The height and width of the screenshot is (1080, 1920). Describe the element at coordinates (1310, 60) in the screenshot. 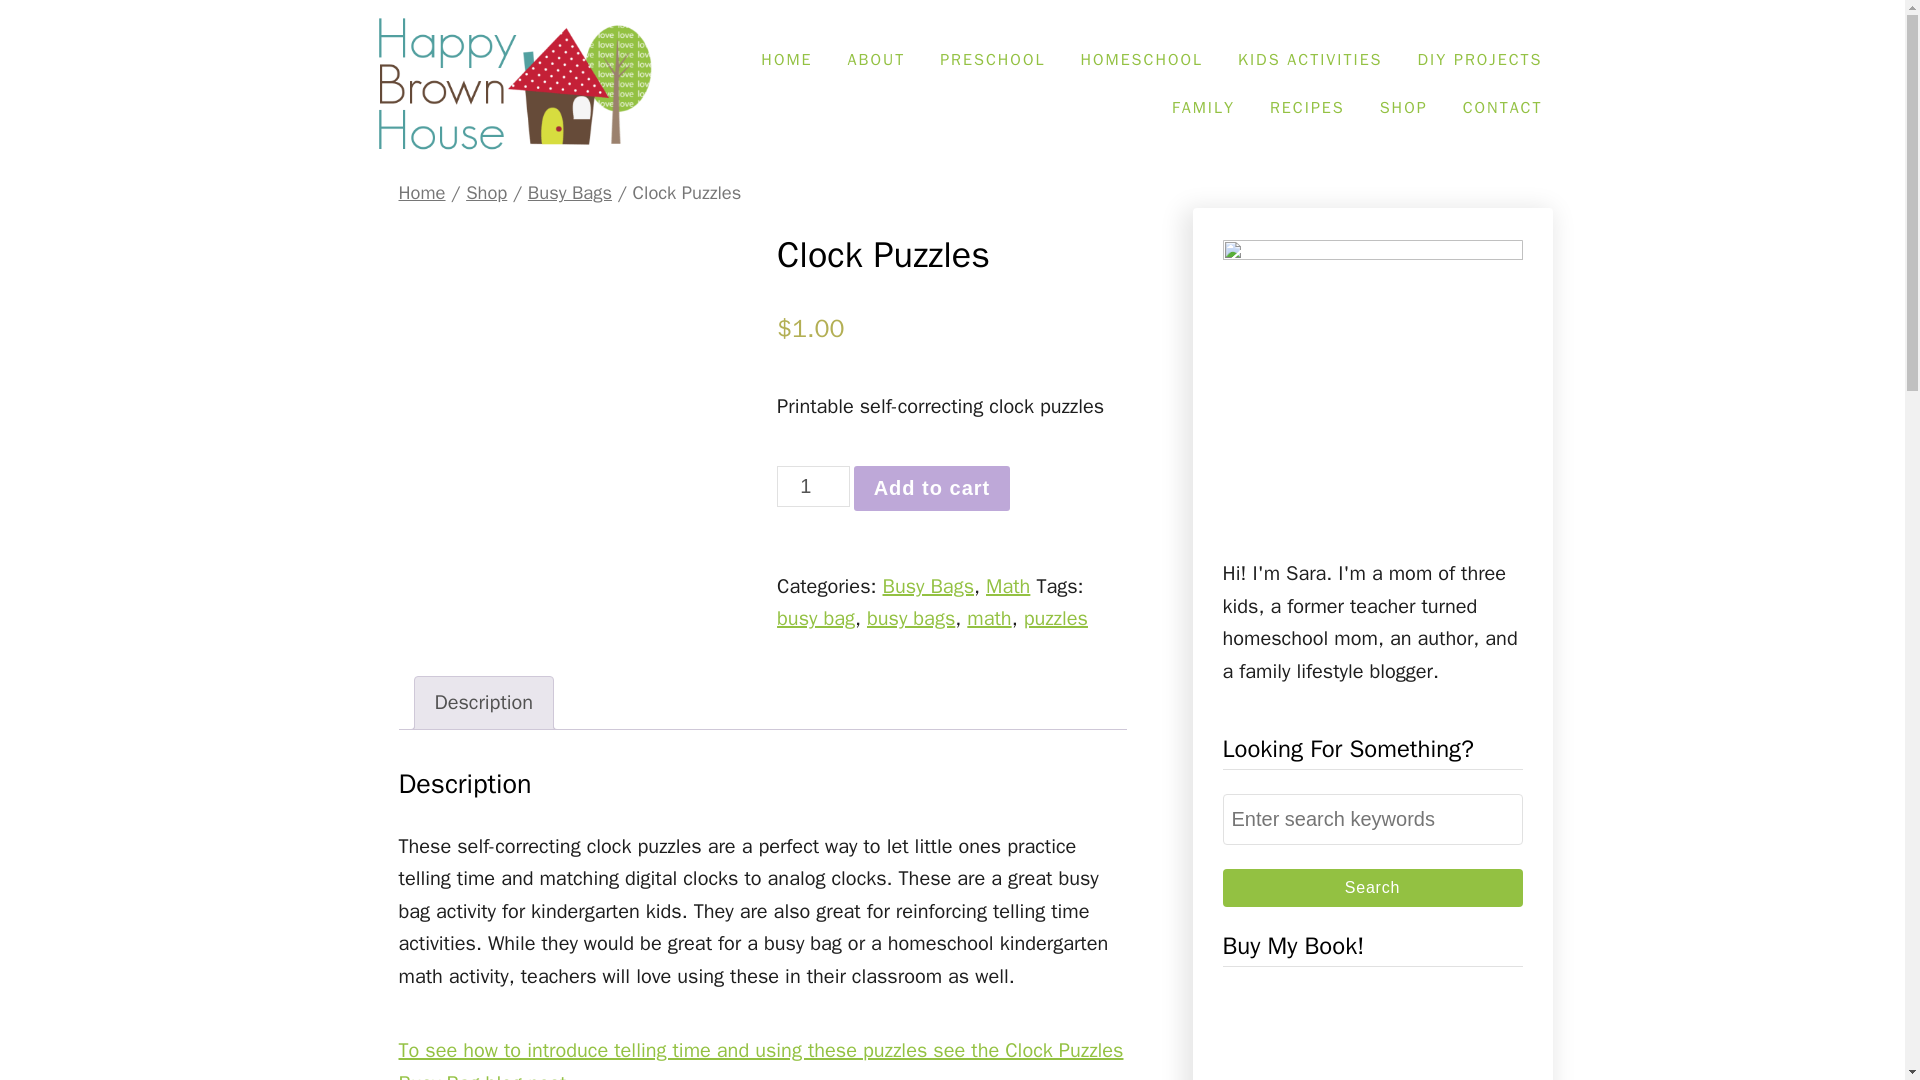

I see `KIDS ACTIVITIES` at that location.